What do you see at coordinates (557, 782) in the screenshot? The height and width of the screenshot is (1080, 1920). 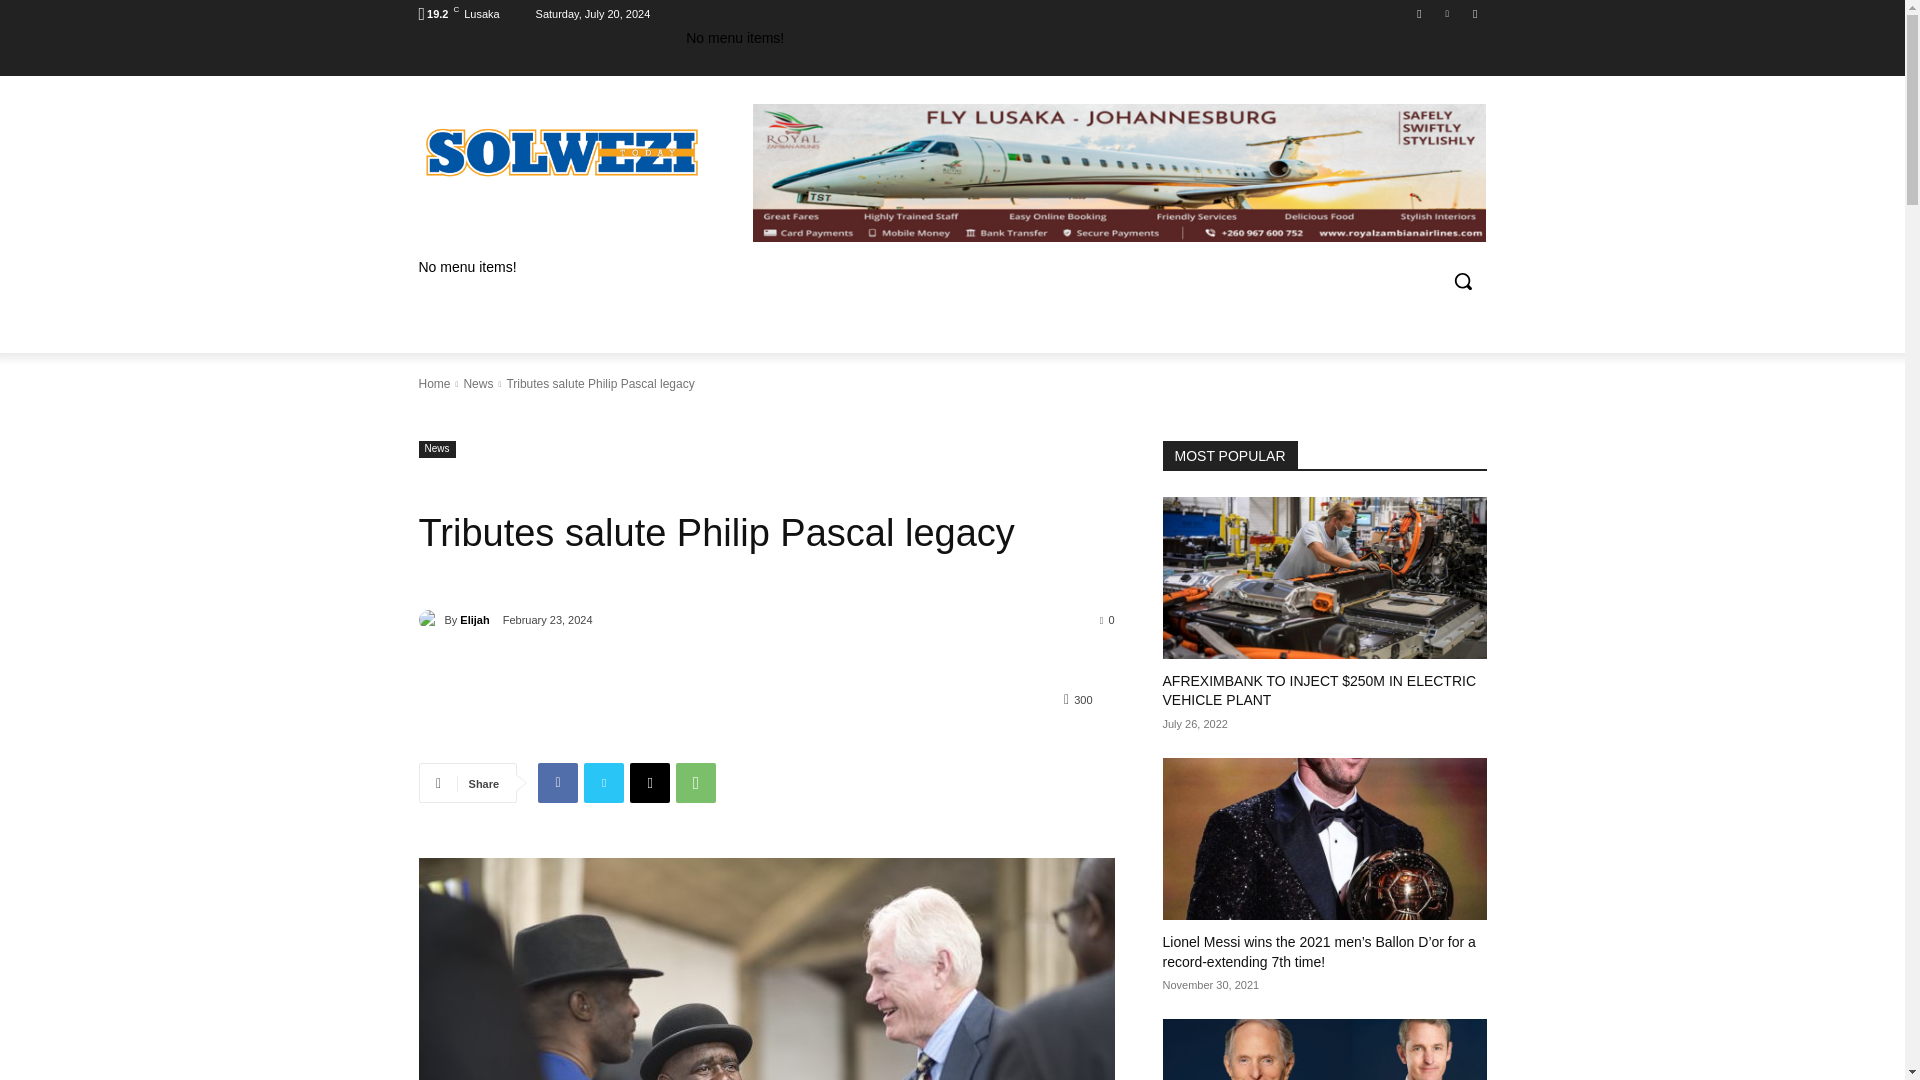 I see `Facebook` at bounding box center [557, 782].